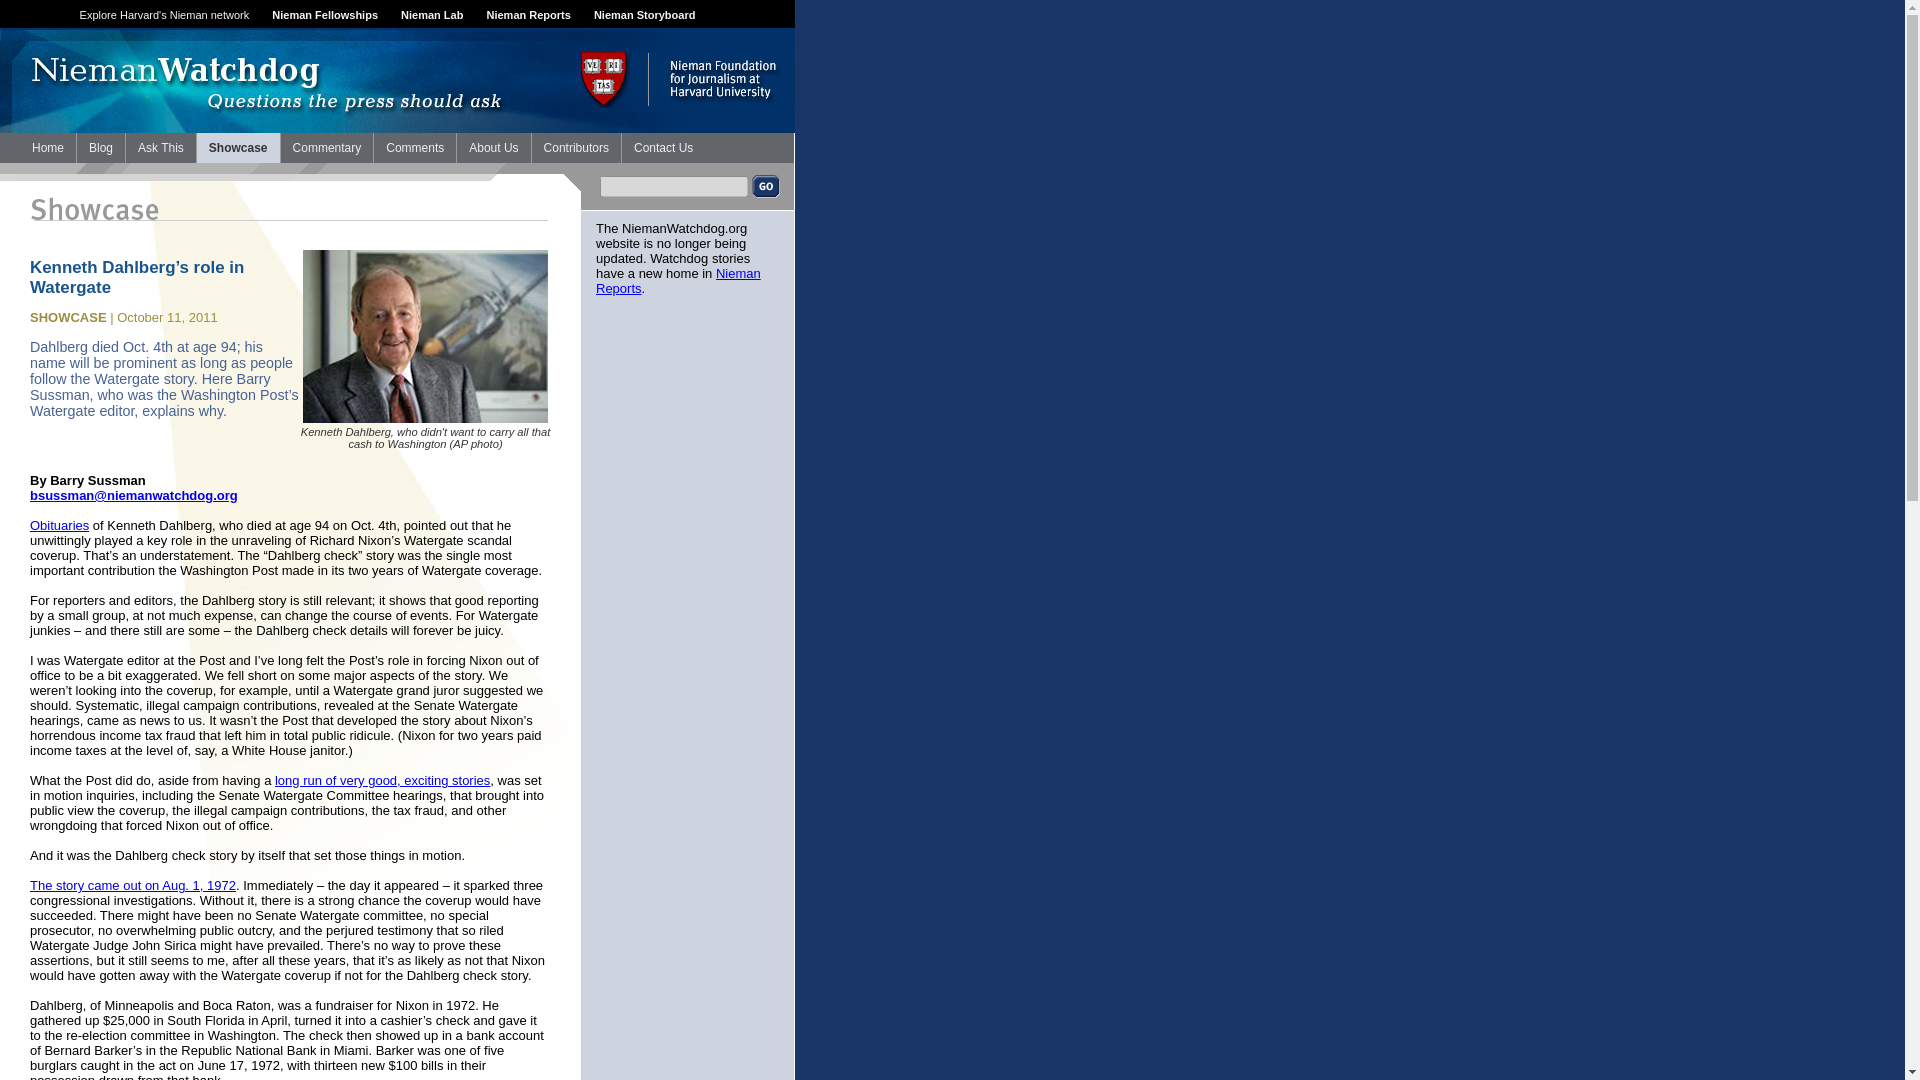  I want to click on The story came out on Aug. 1, 1972, so click(133, 886).